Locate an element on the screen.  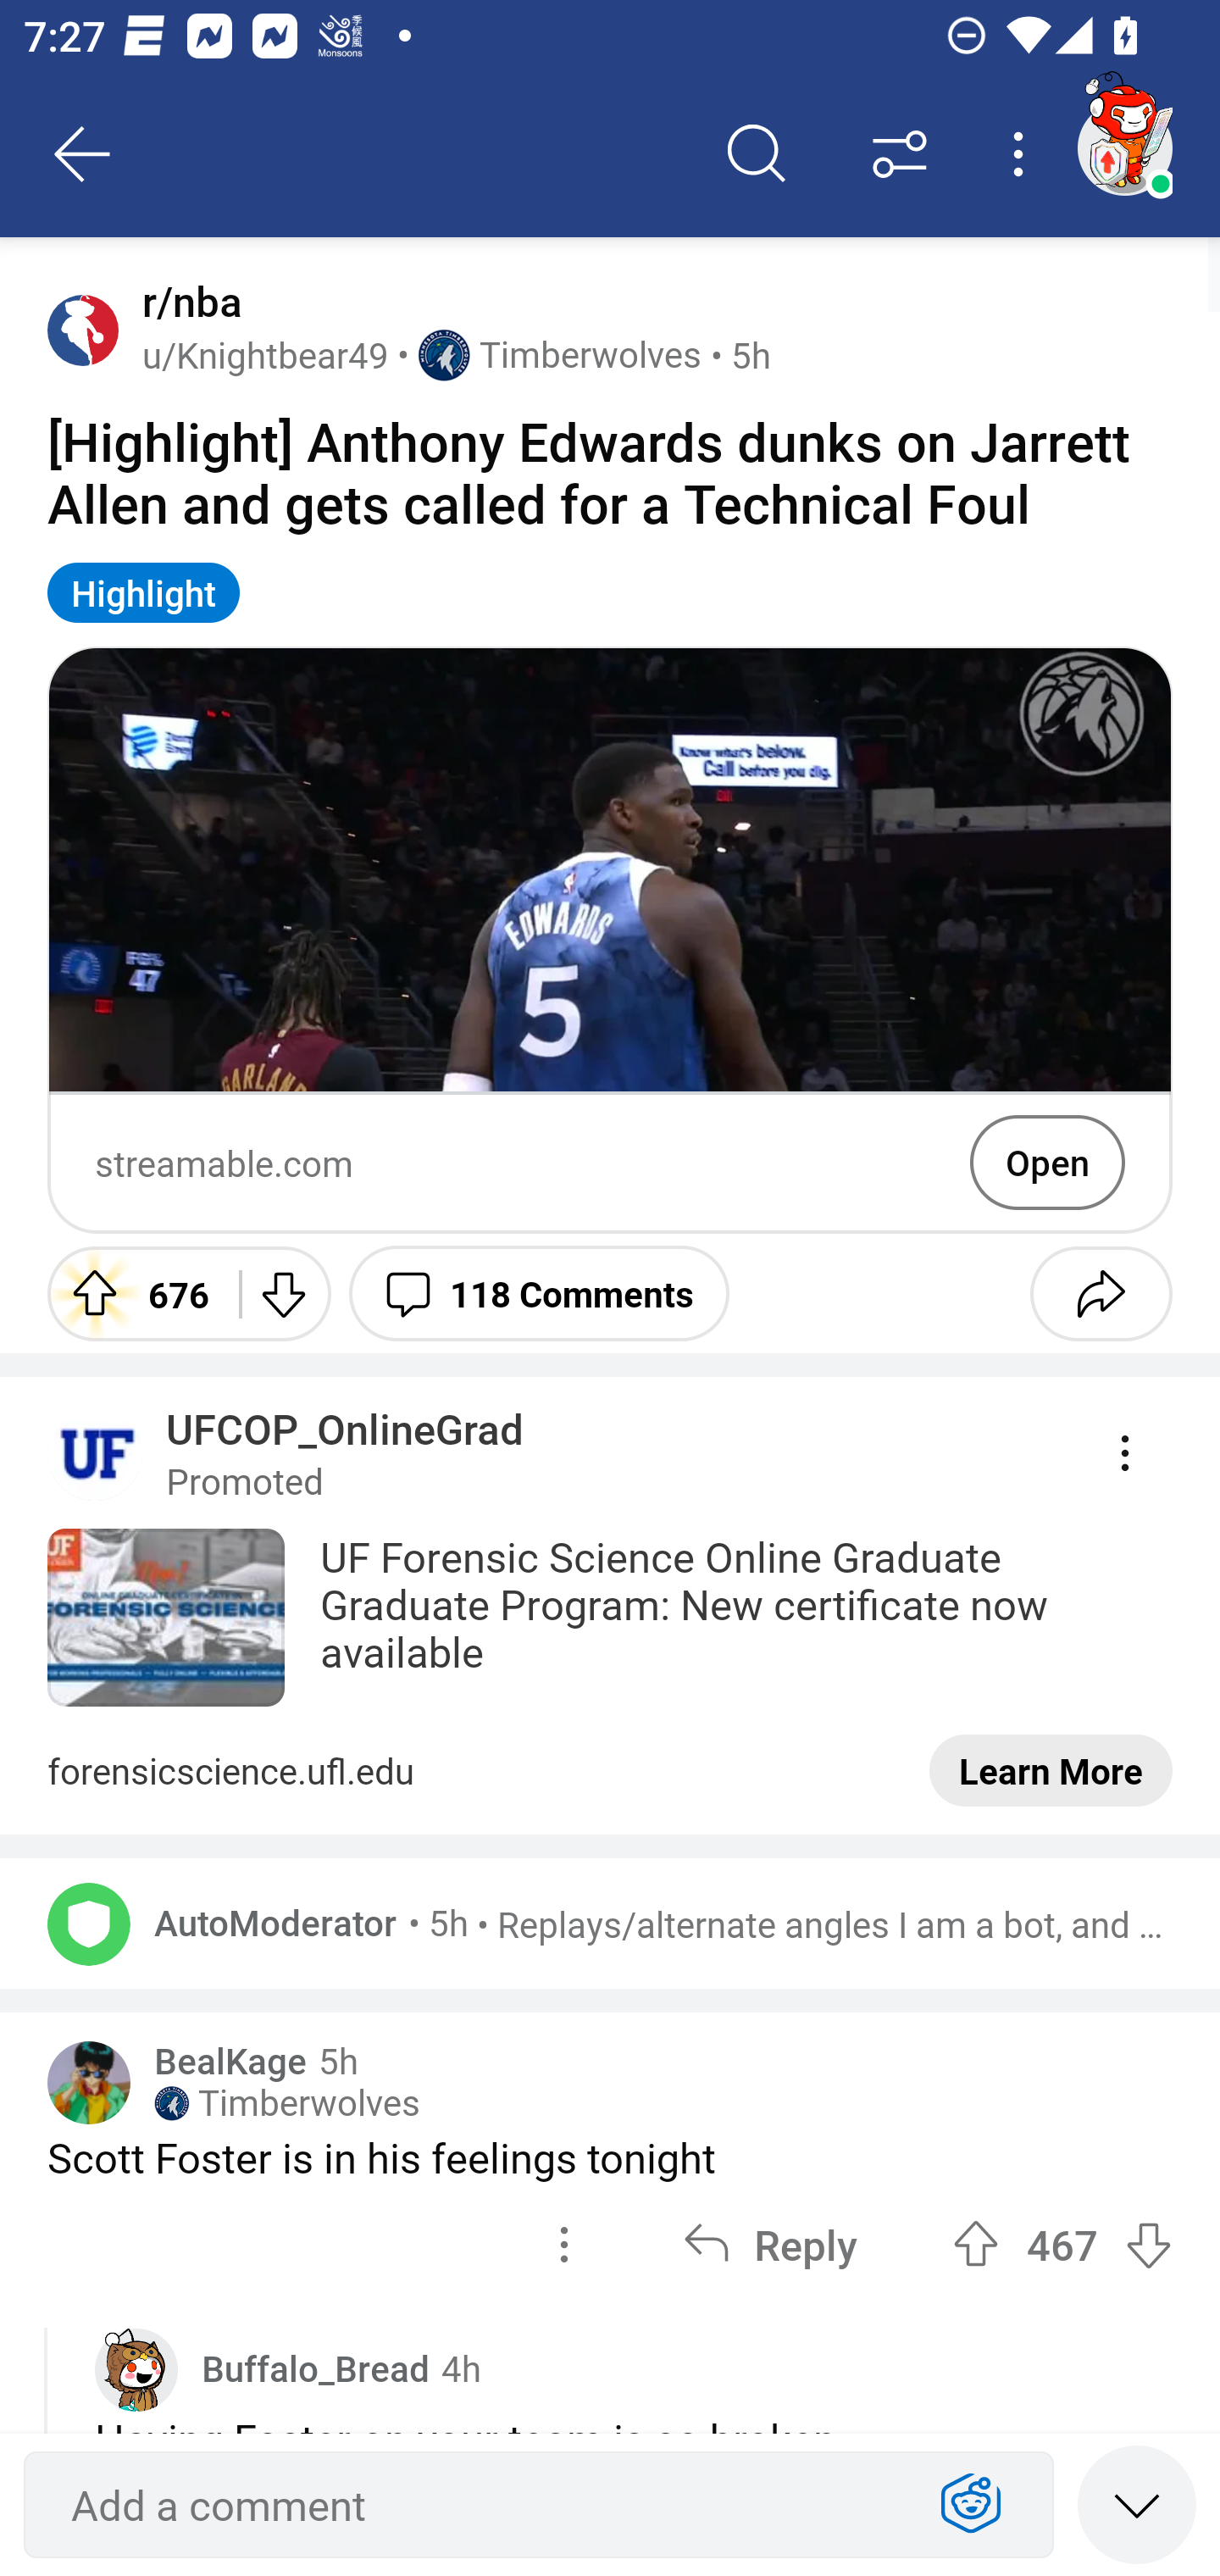
Show Expressions is located at coordinates (971, 2505).